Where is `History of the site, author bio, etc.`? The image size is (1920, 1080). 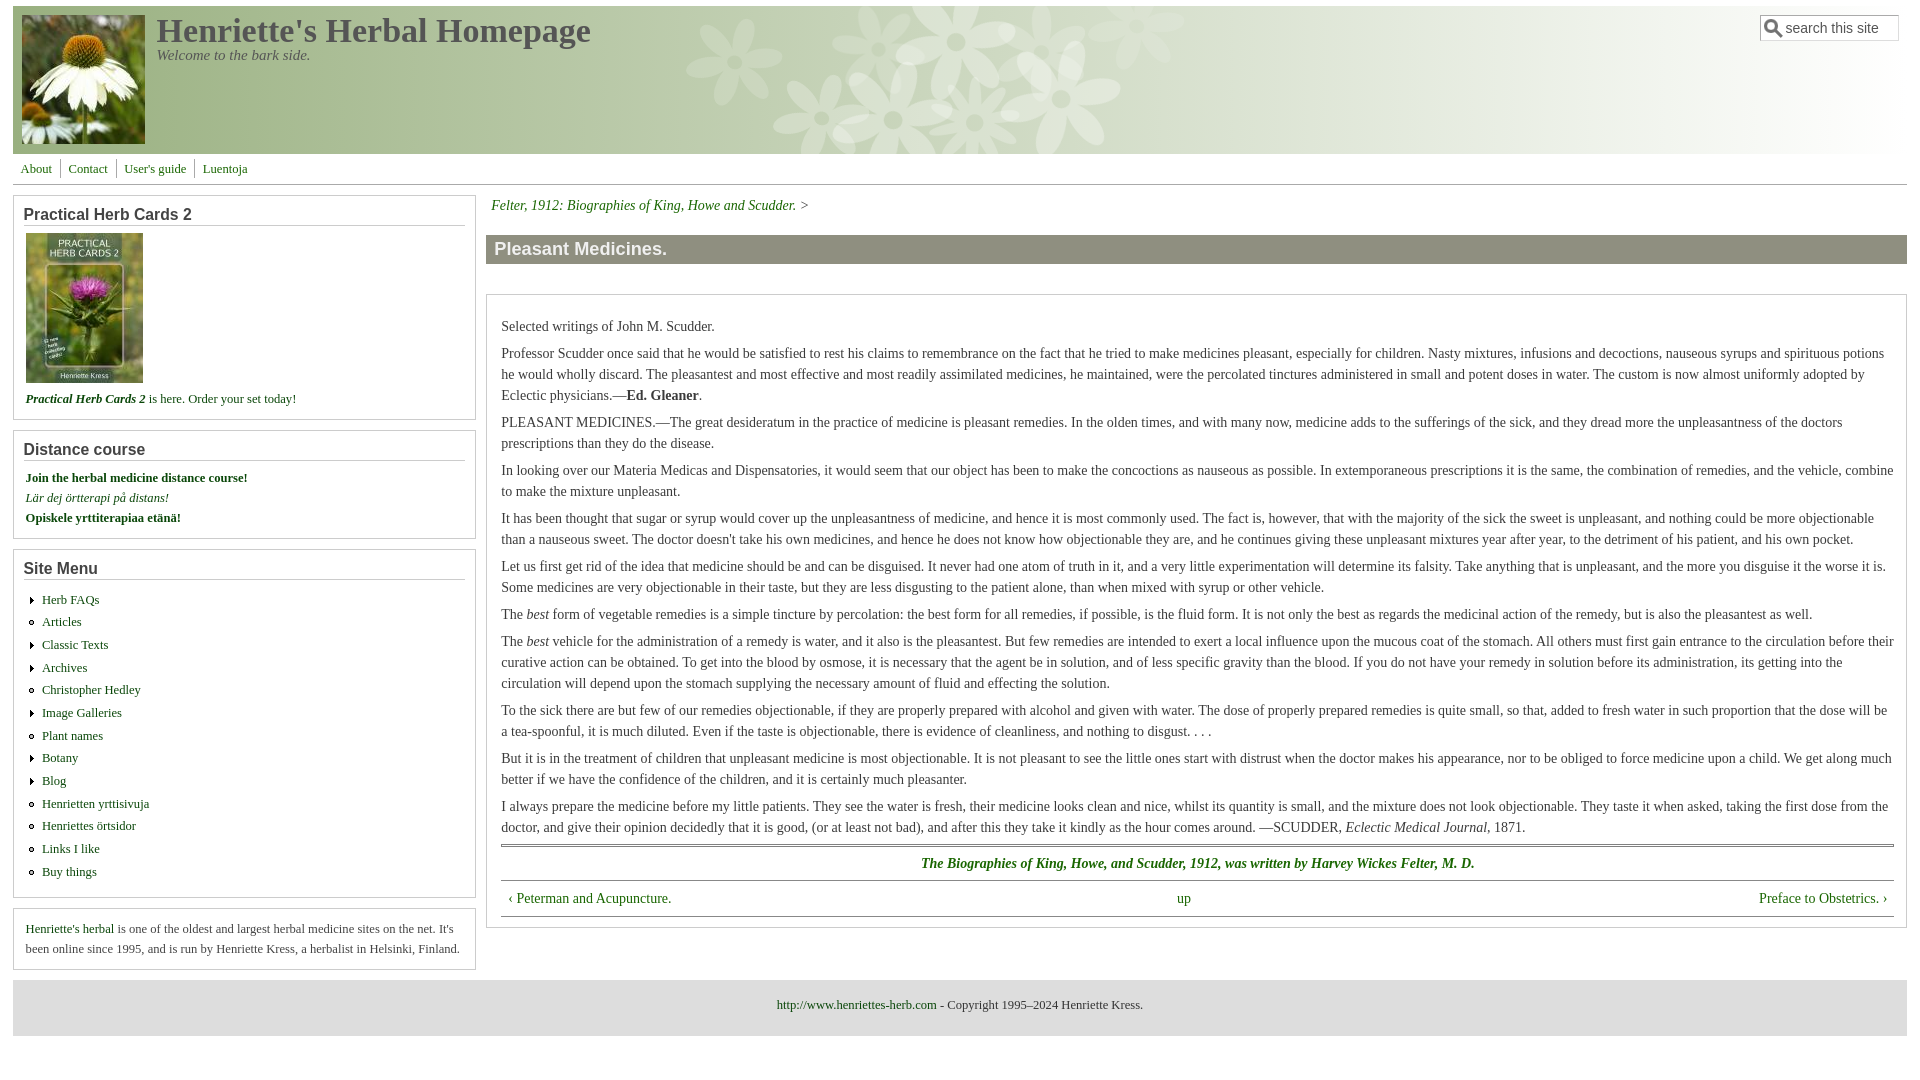
History of the site, author bio, etc. is located at coordinates (36, 168).